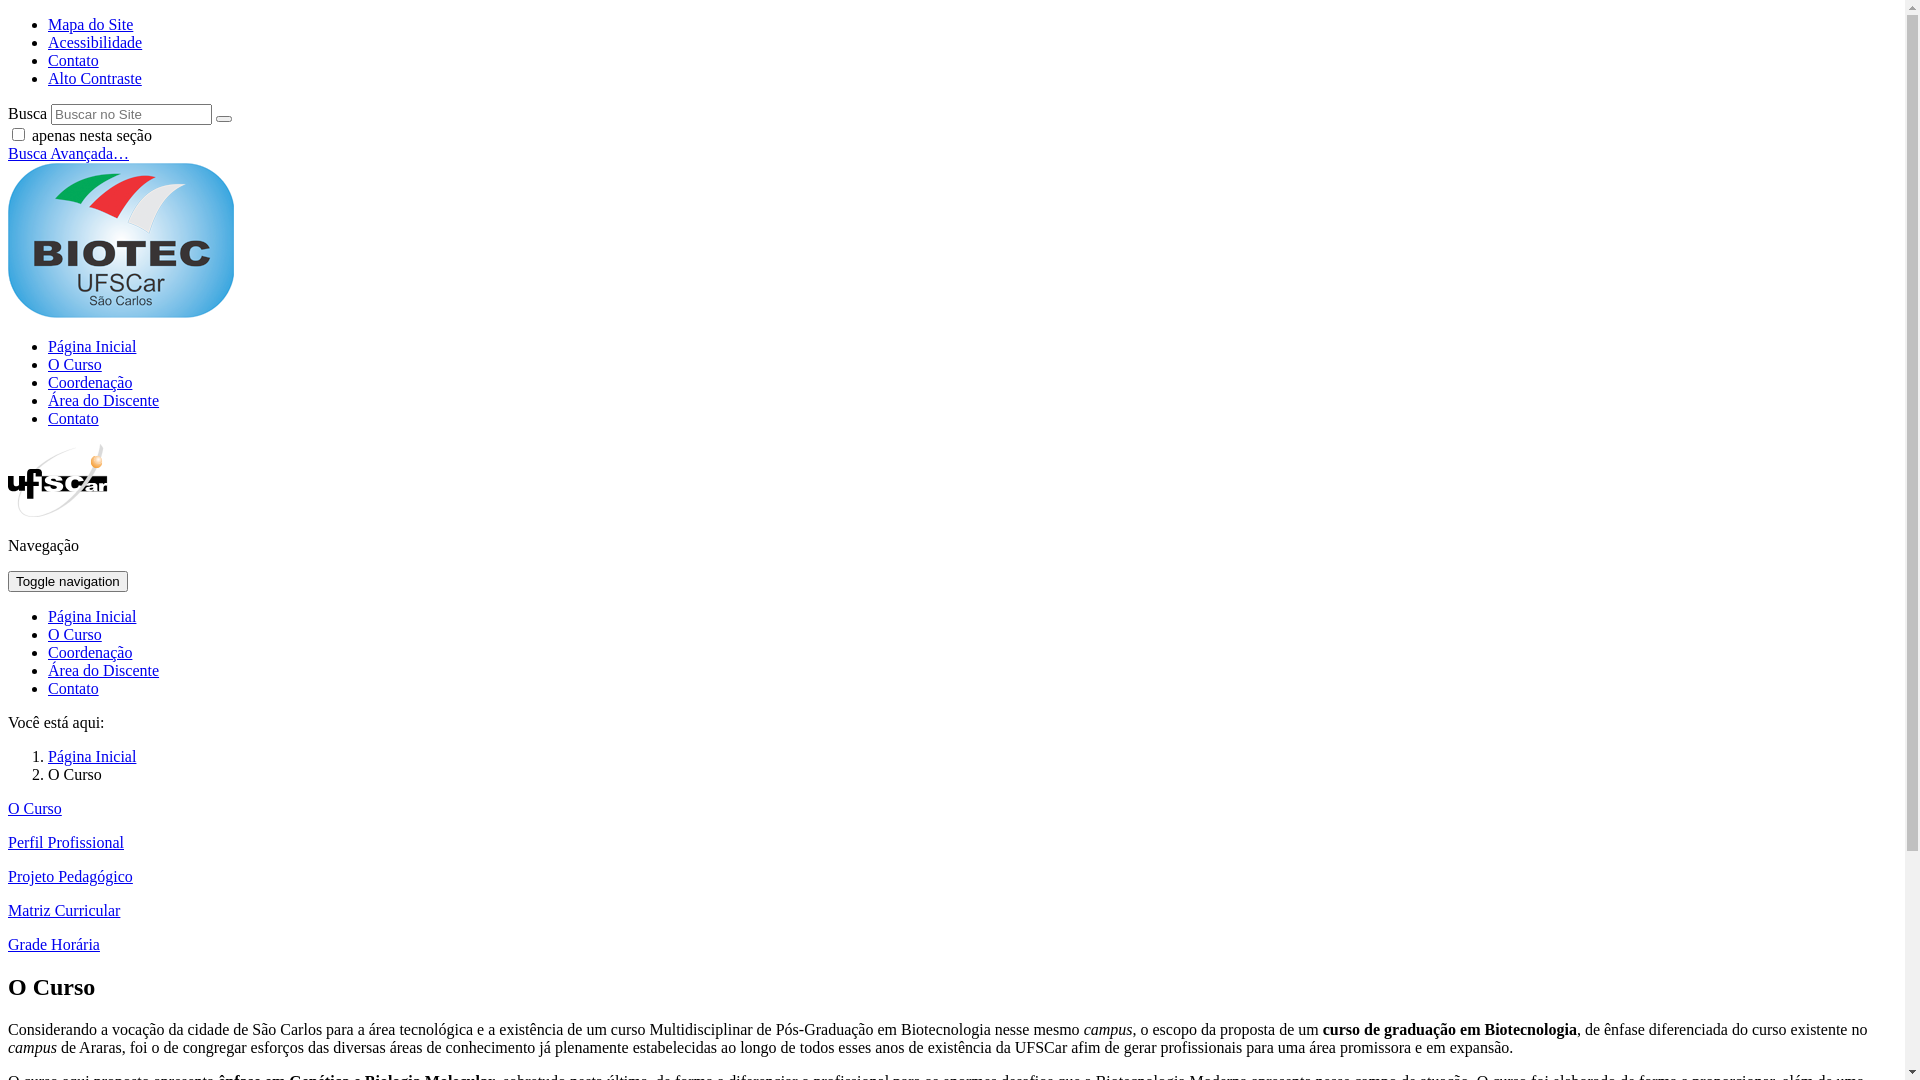  I want to click on O Curso, so click(75, 634).